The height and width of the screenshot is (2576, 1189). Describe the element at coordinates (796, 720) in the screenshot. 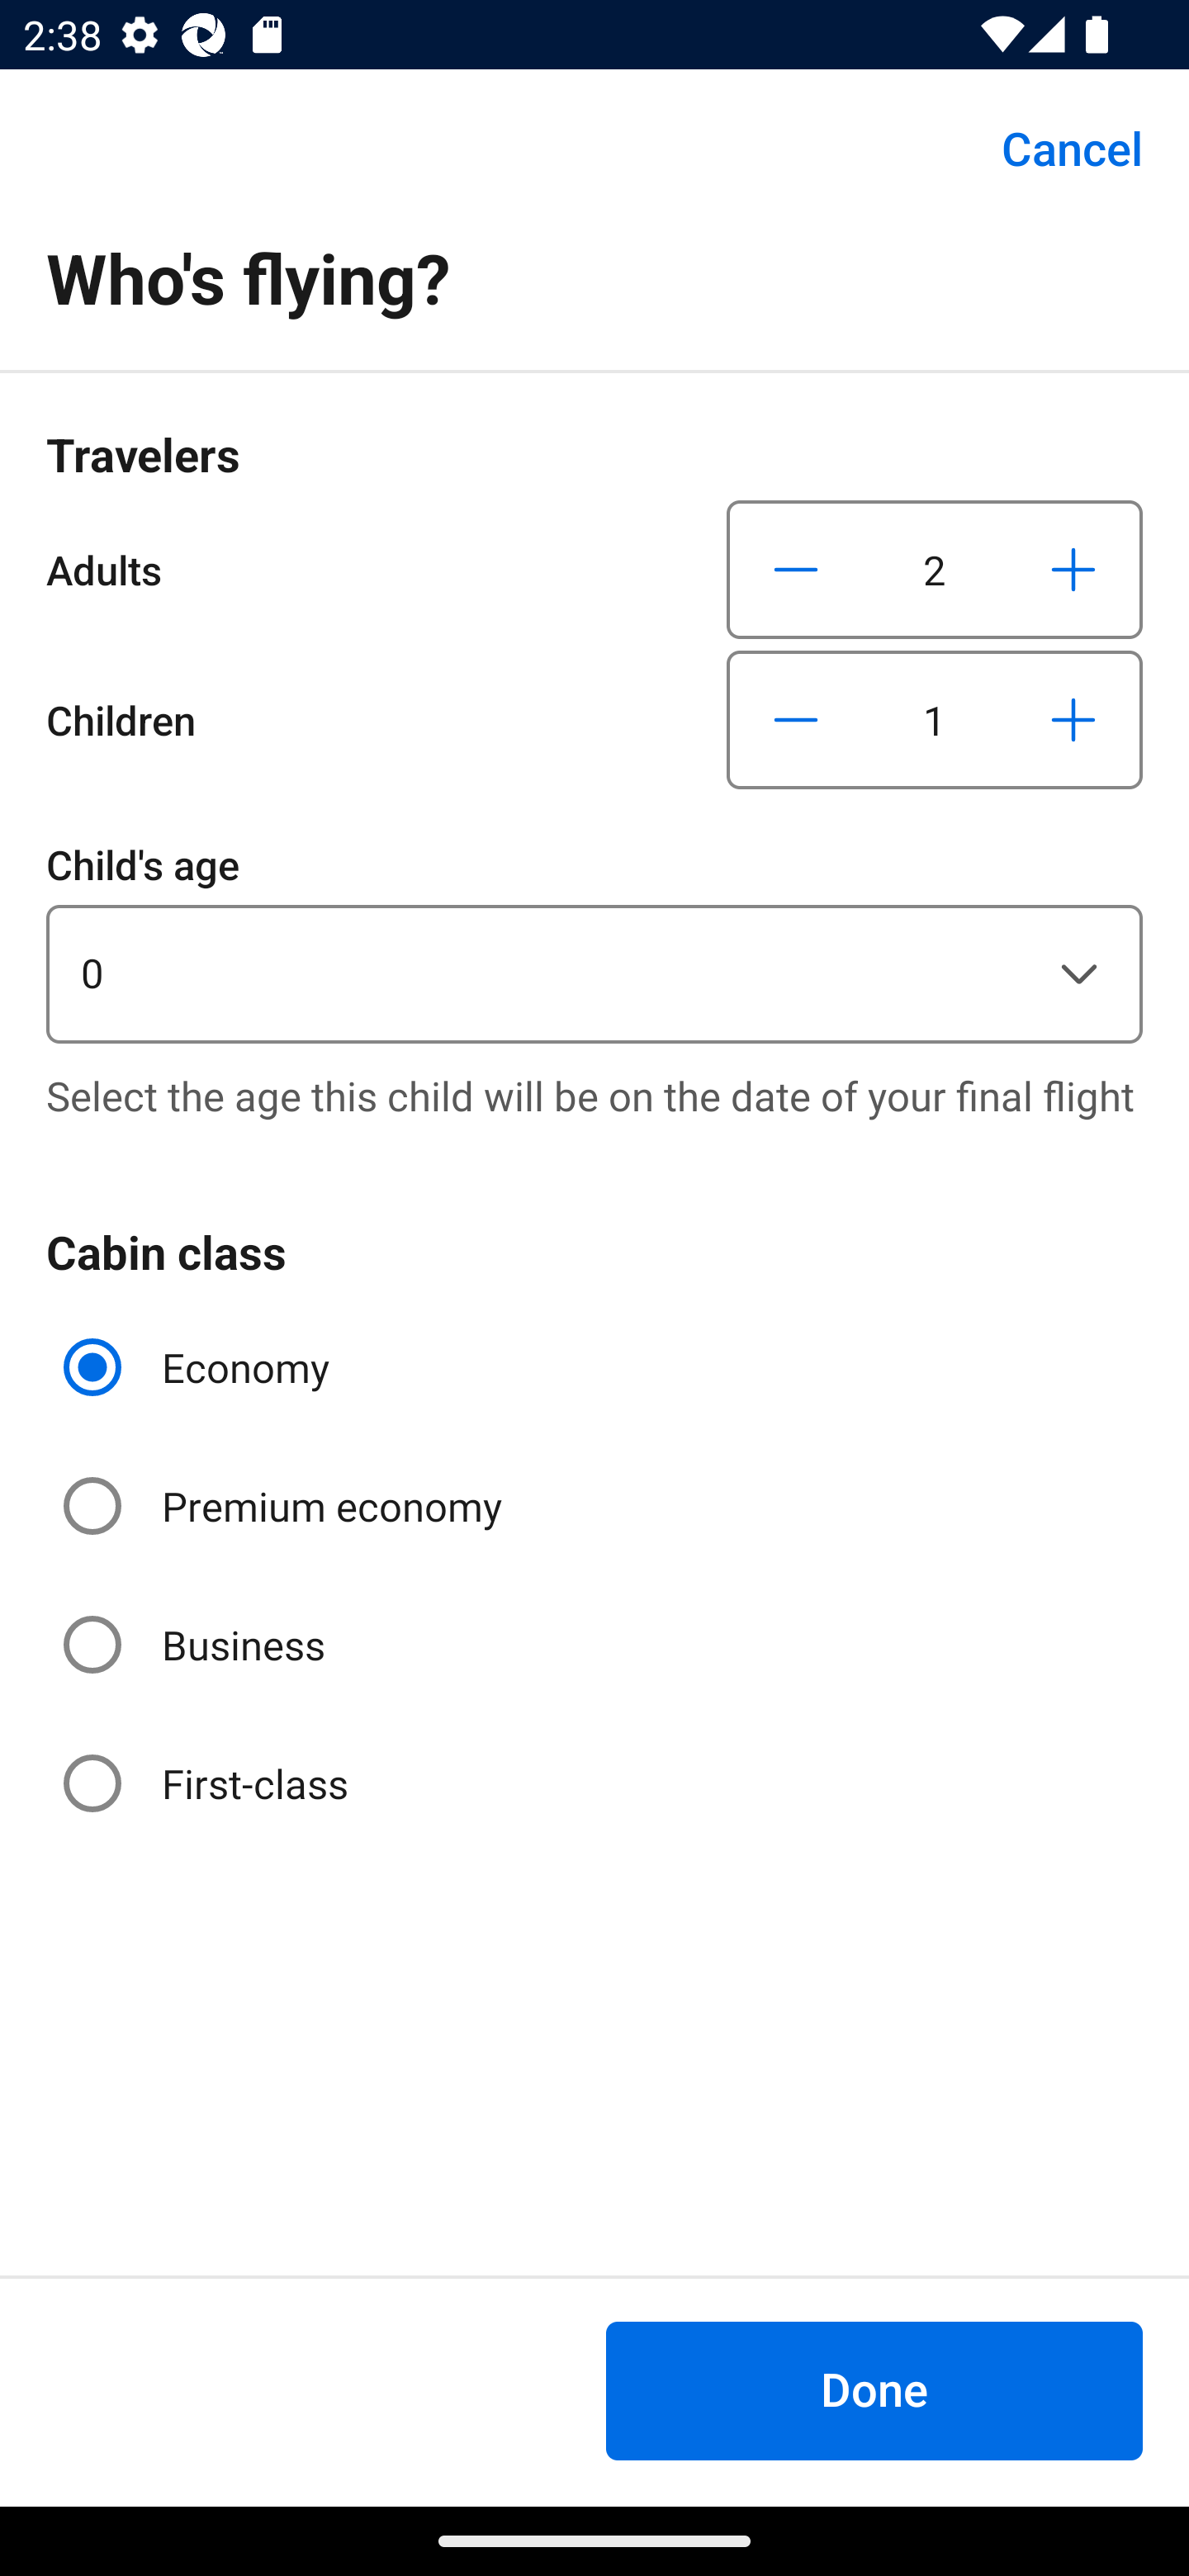

I see `Decrease` at that location.